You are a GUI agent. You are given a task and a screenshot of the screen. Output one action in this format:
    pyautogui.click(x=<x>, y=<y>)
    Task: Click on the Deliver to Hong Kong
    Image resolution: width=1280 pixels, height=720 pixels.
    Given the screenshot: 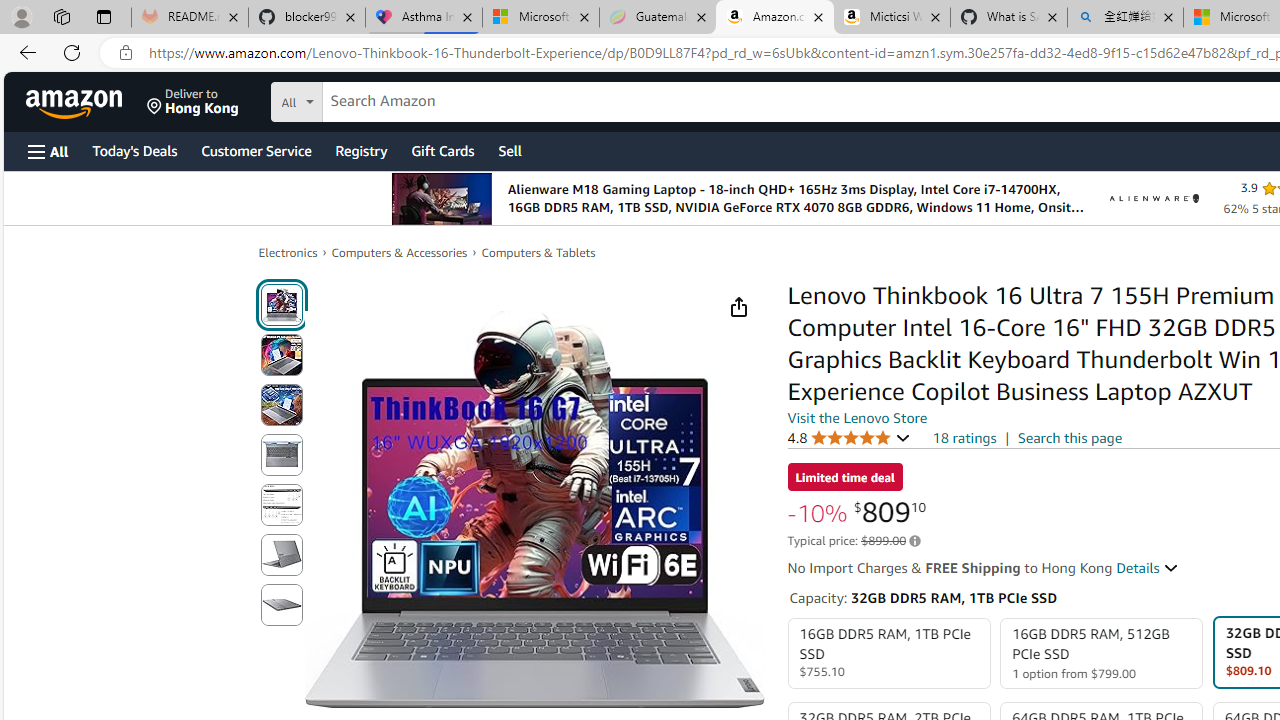 What is the action you would take?
    pyautogui.click(x=193, y=102)
    